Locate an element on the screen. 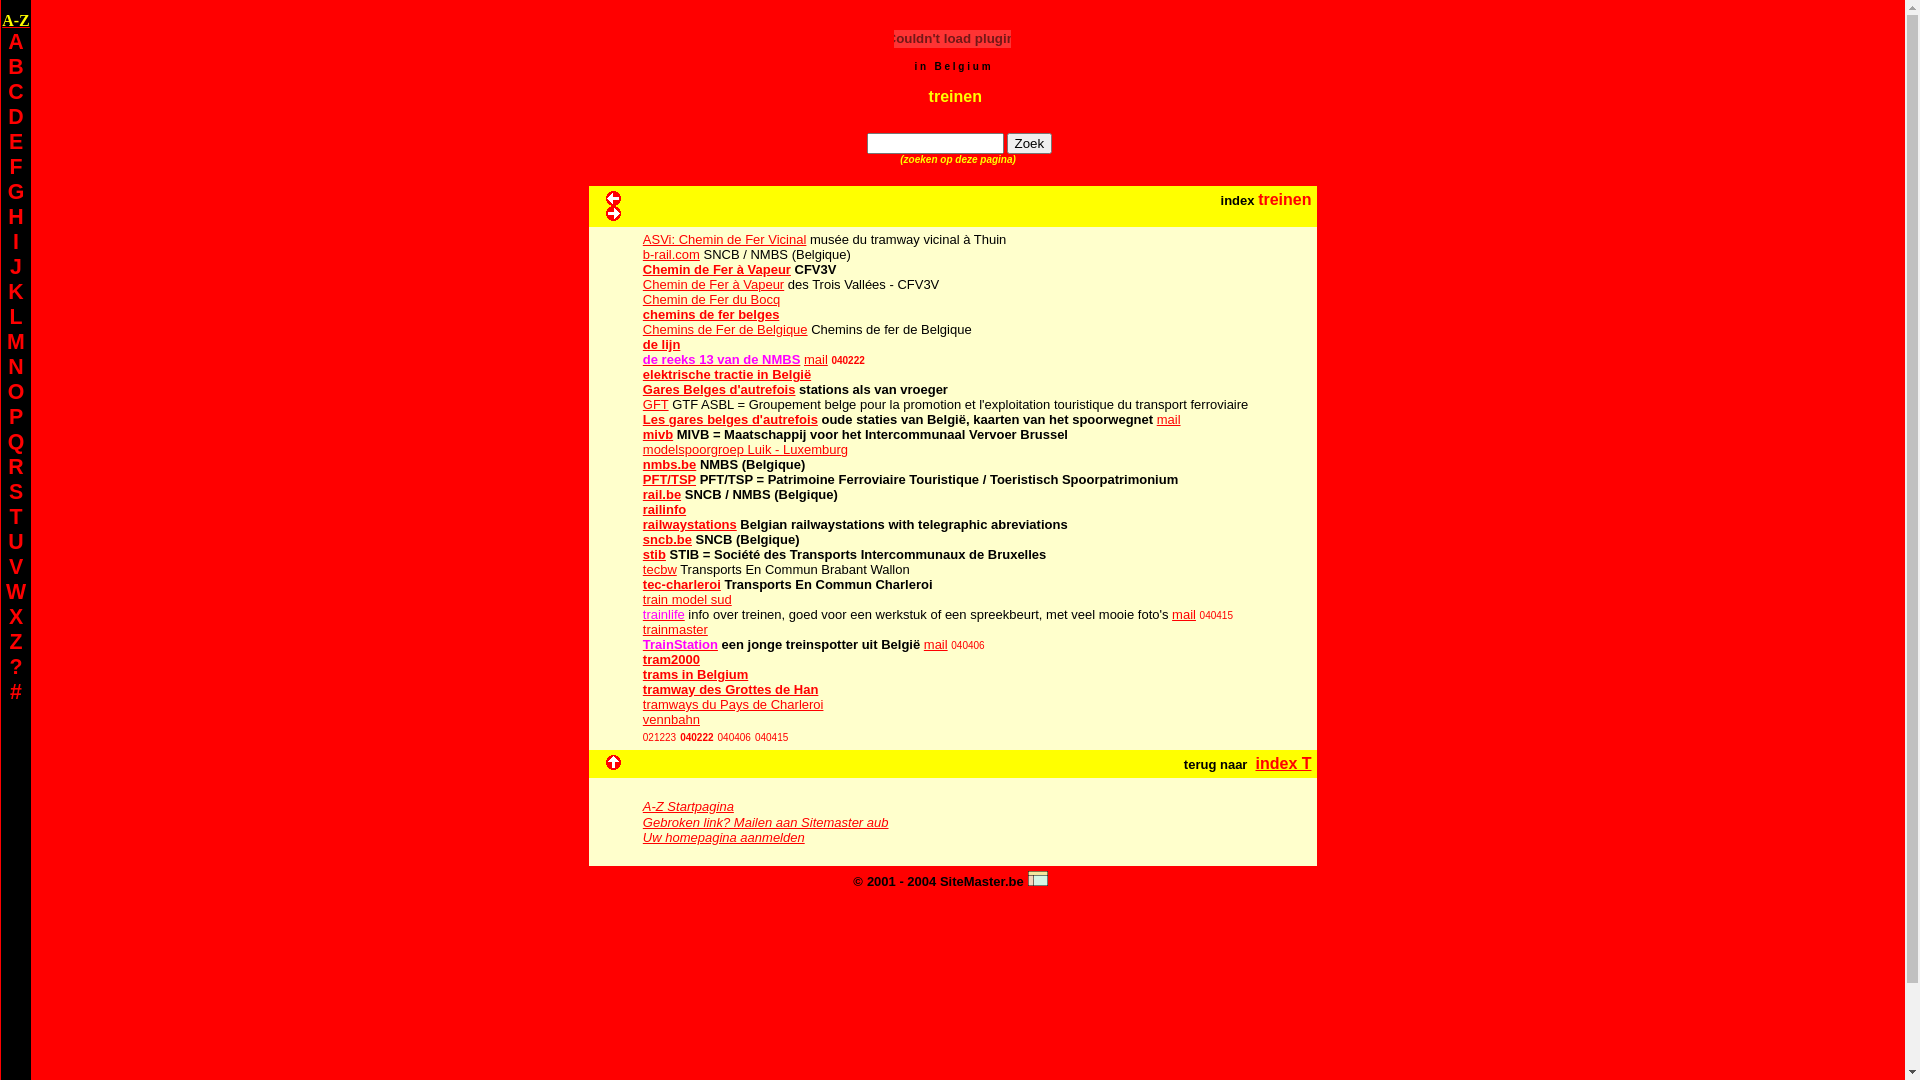 This screenshot has width=1920, height=1080. Chemins de Fer de Belgique is located at coordinates (726, 330).